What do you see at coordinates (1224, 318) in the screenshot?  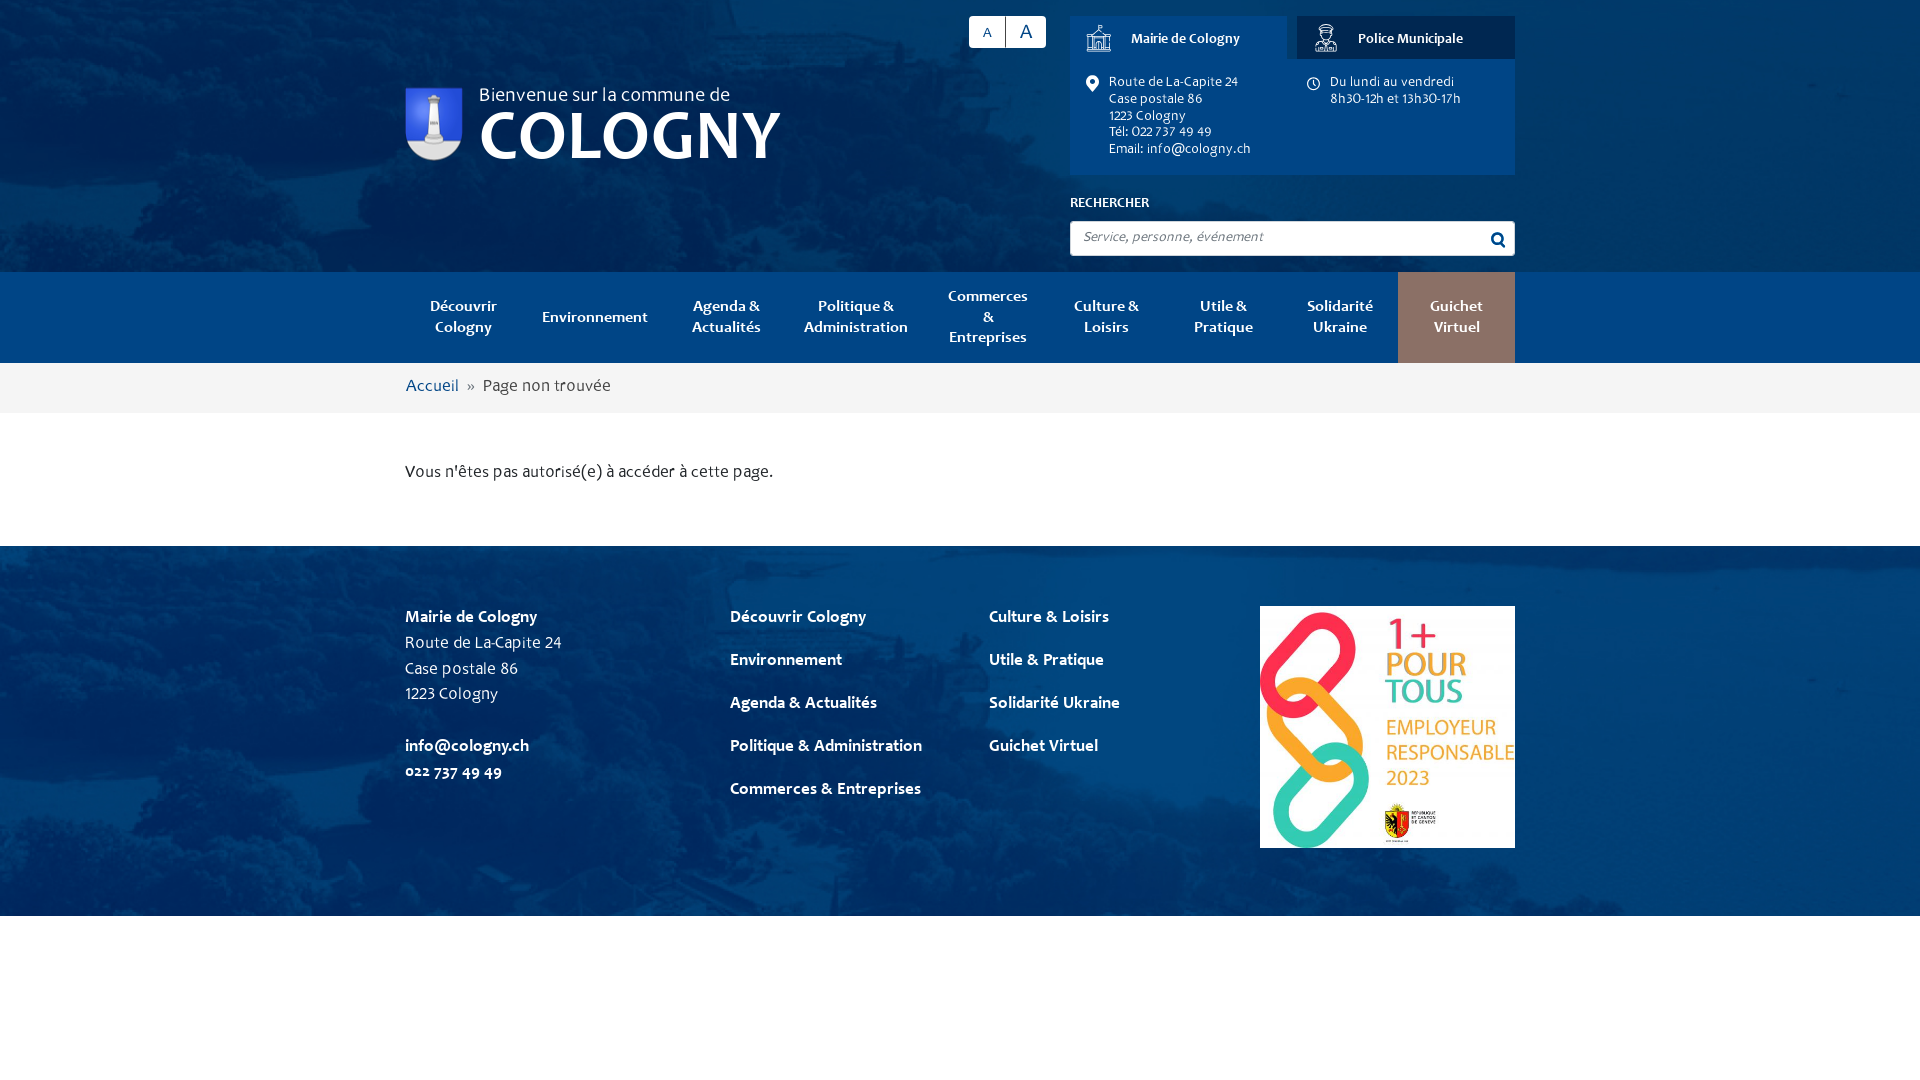 I see `Utile & Pratique` at bounding box center [1224, 318].